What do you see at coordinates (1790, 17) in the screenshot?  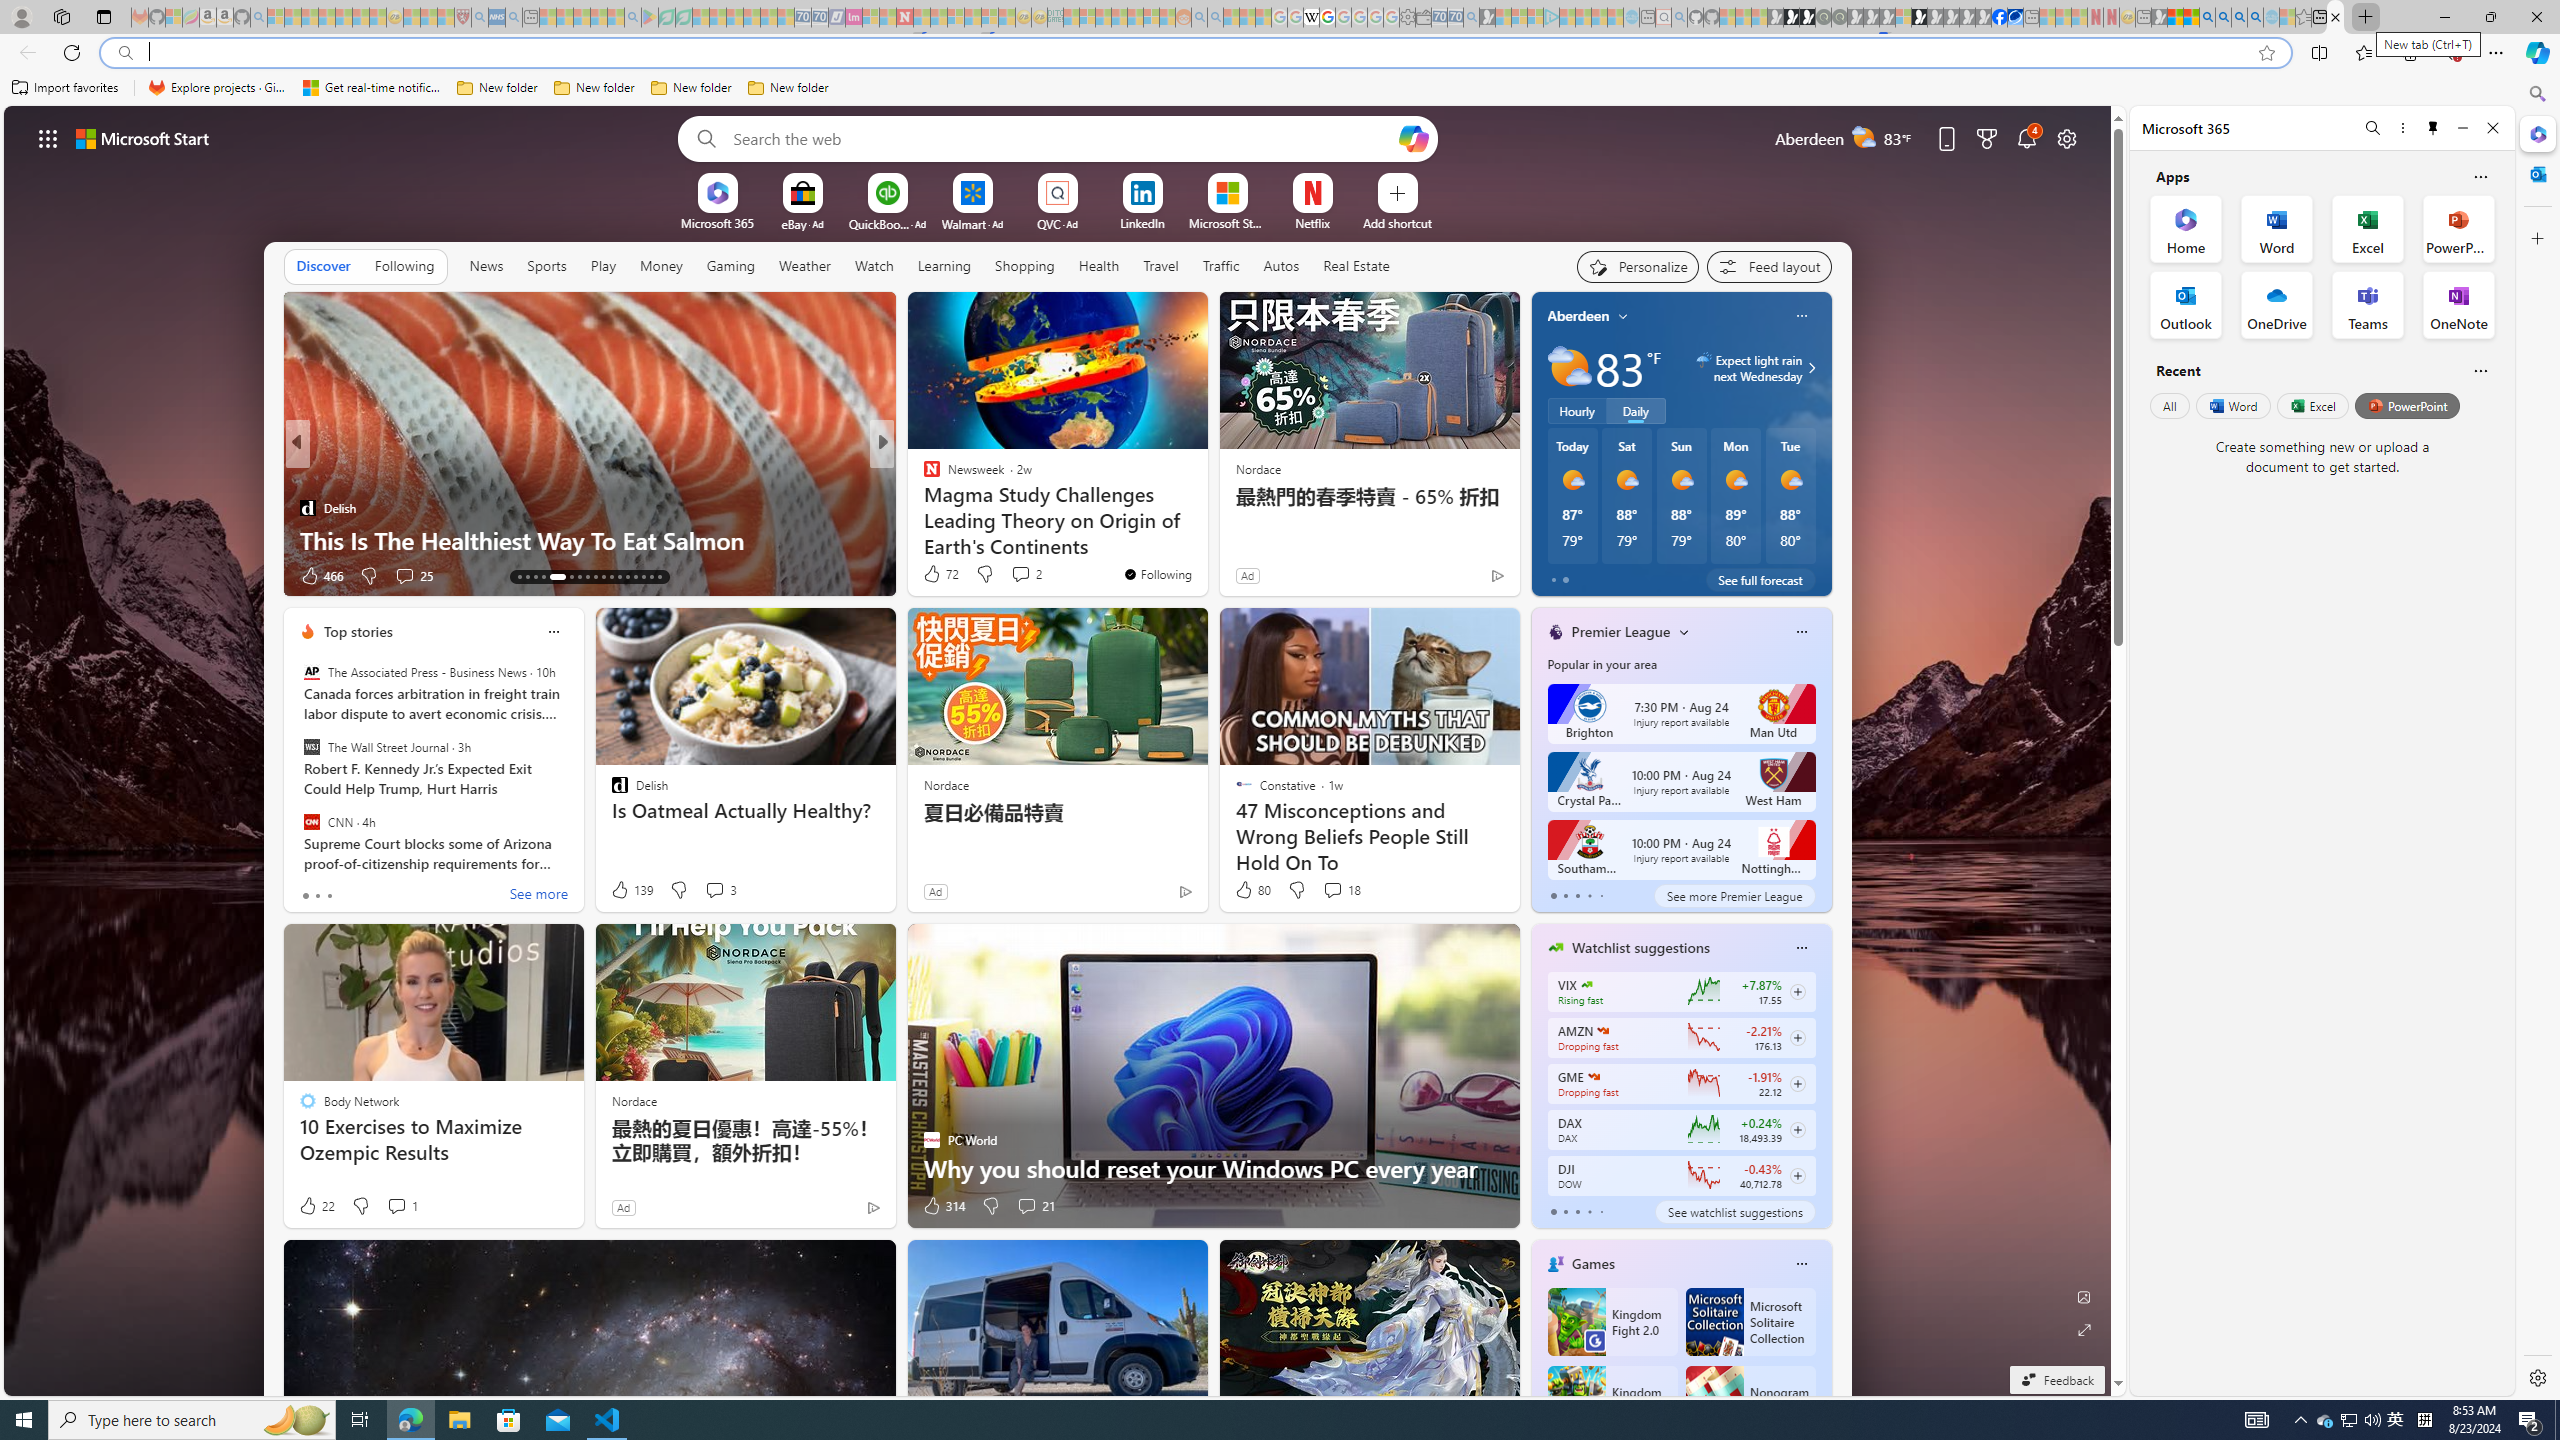 I see `Play Zoo Boom in your browser | Games from Microsoft Start` at bounding box center [1790, 17].